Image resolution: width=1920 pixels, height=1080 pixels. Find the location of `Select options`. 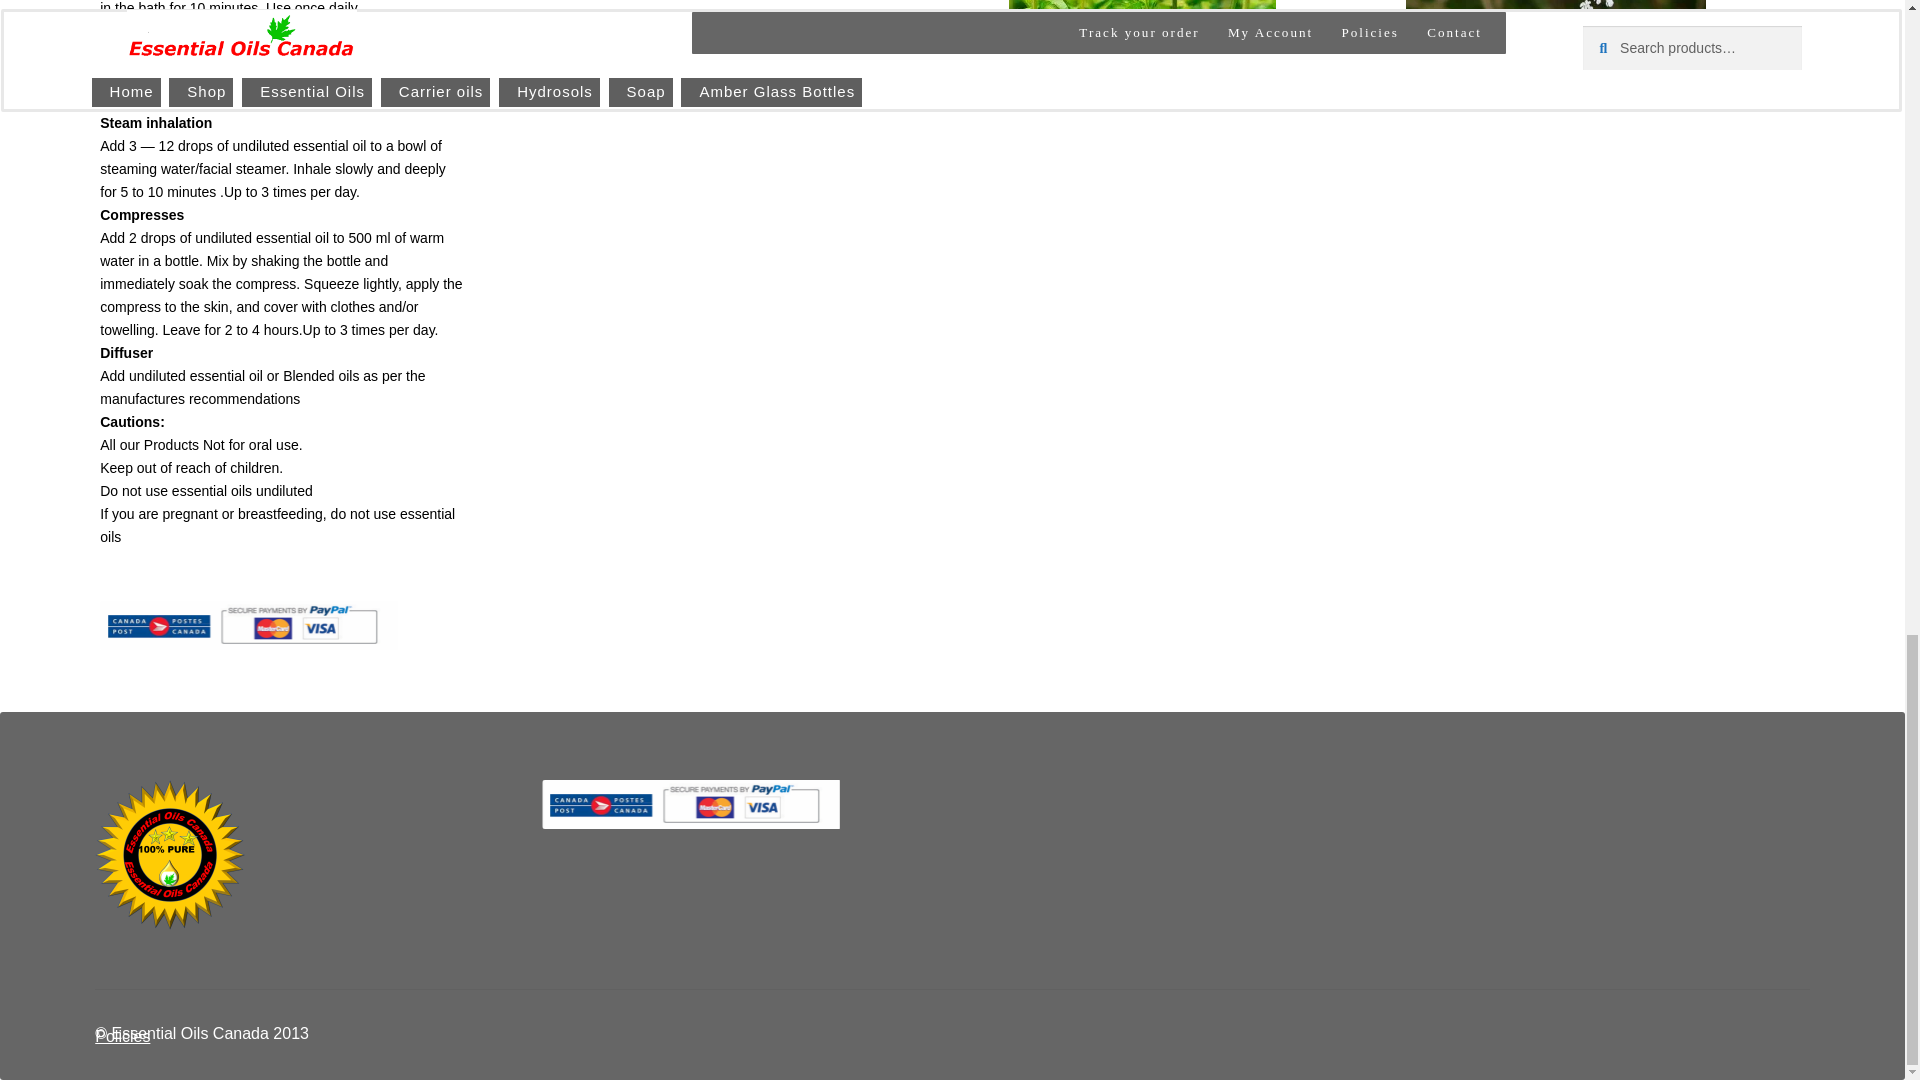

Select options is located at coordinates (1142, 90).